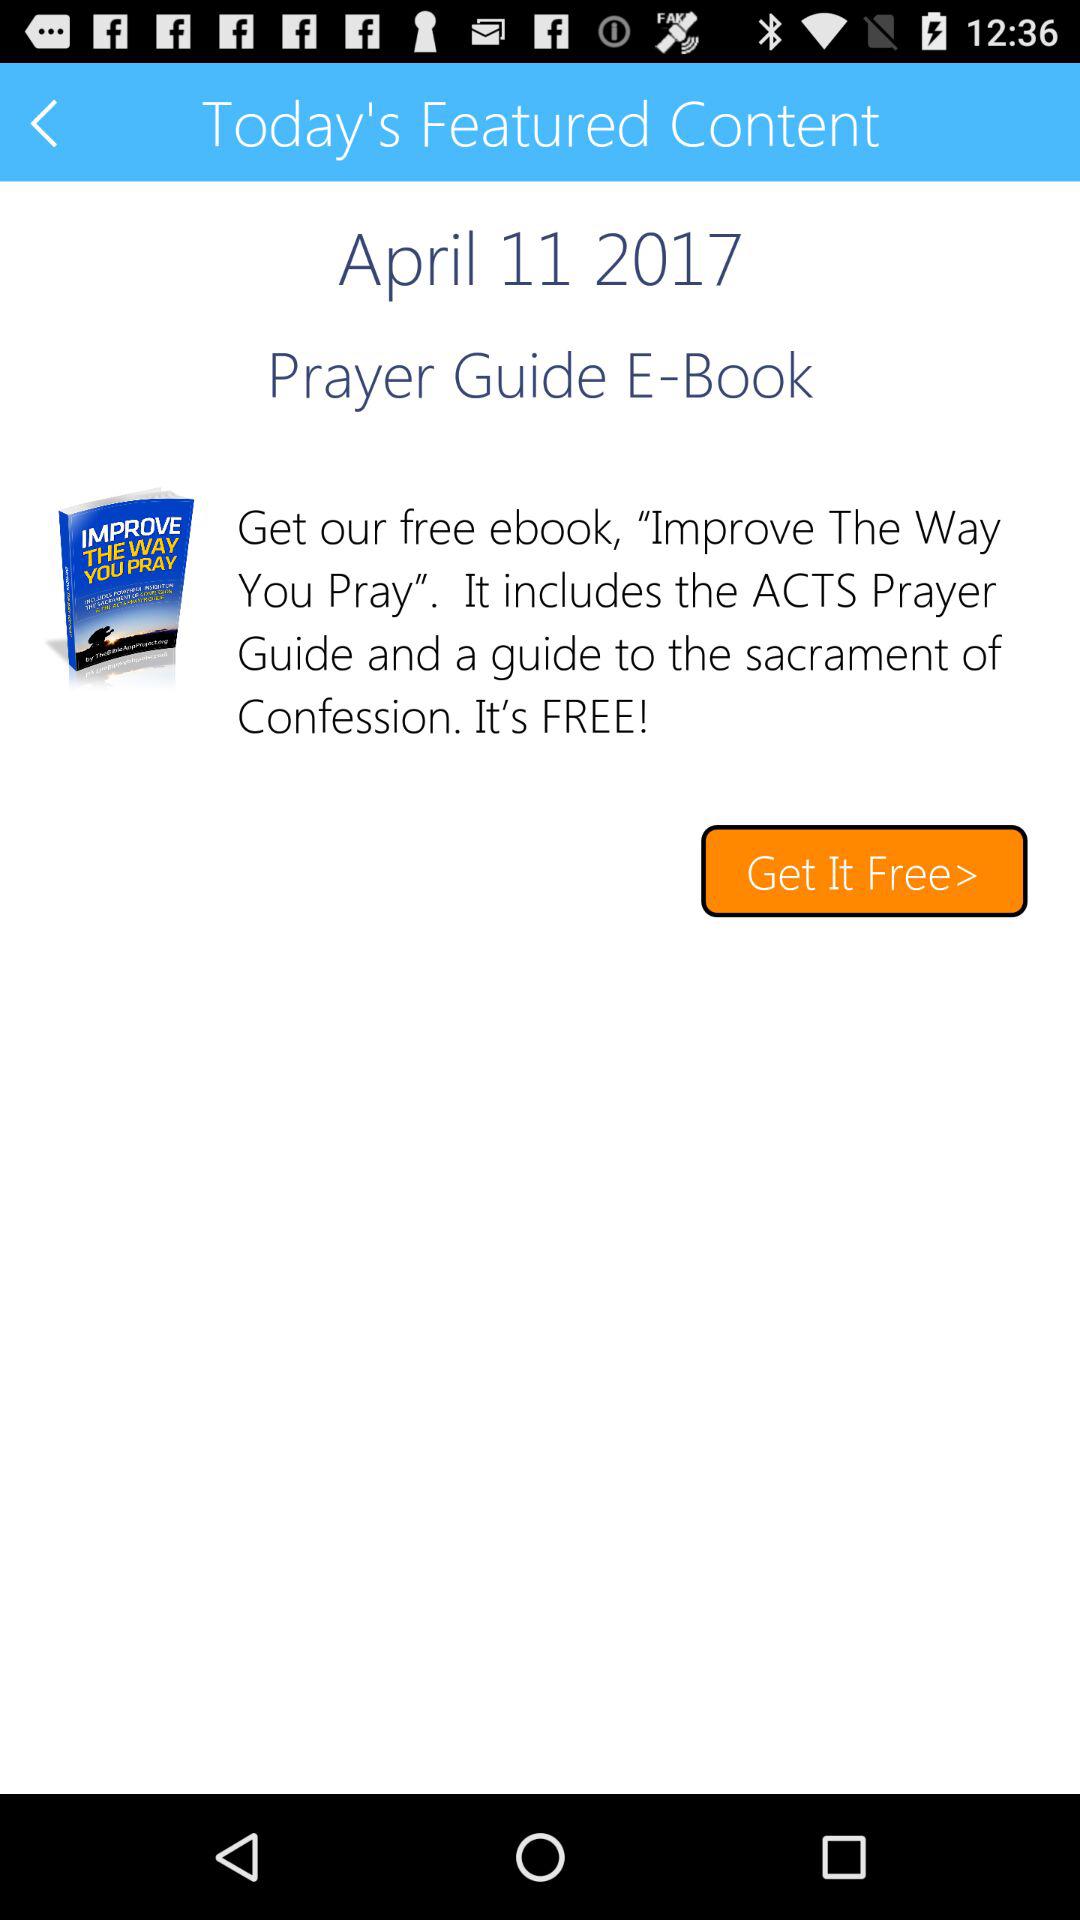 This screenshot has width=1080, height=1920. What do you see at coordinates (46, 122) in the screenshot?
I see `go previous` at bounding box center [46, 122].